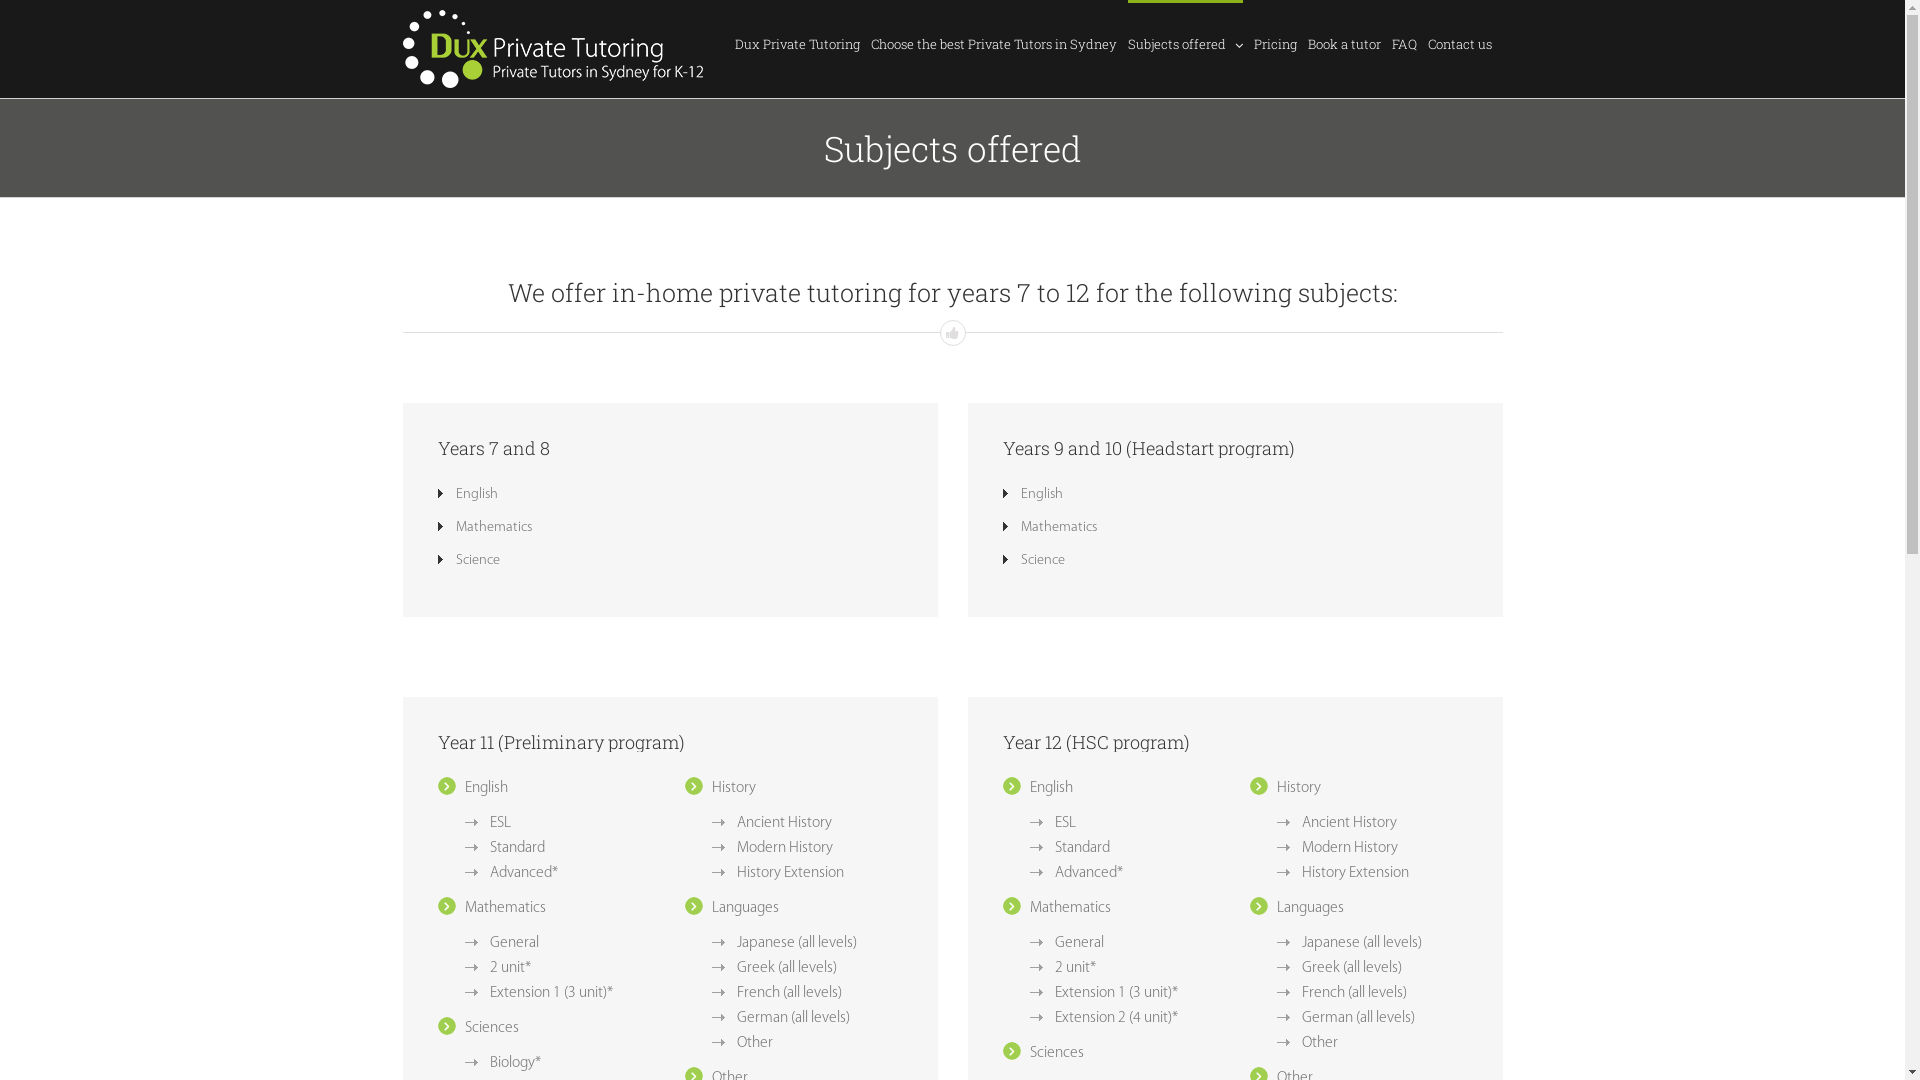 This screenshot has width=1920, height=1080. I want to click on Book a tutor, so click(1344, 43).